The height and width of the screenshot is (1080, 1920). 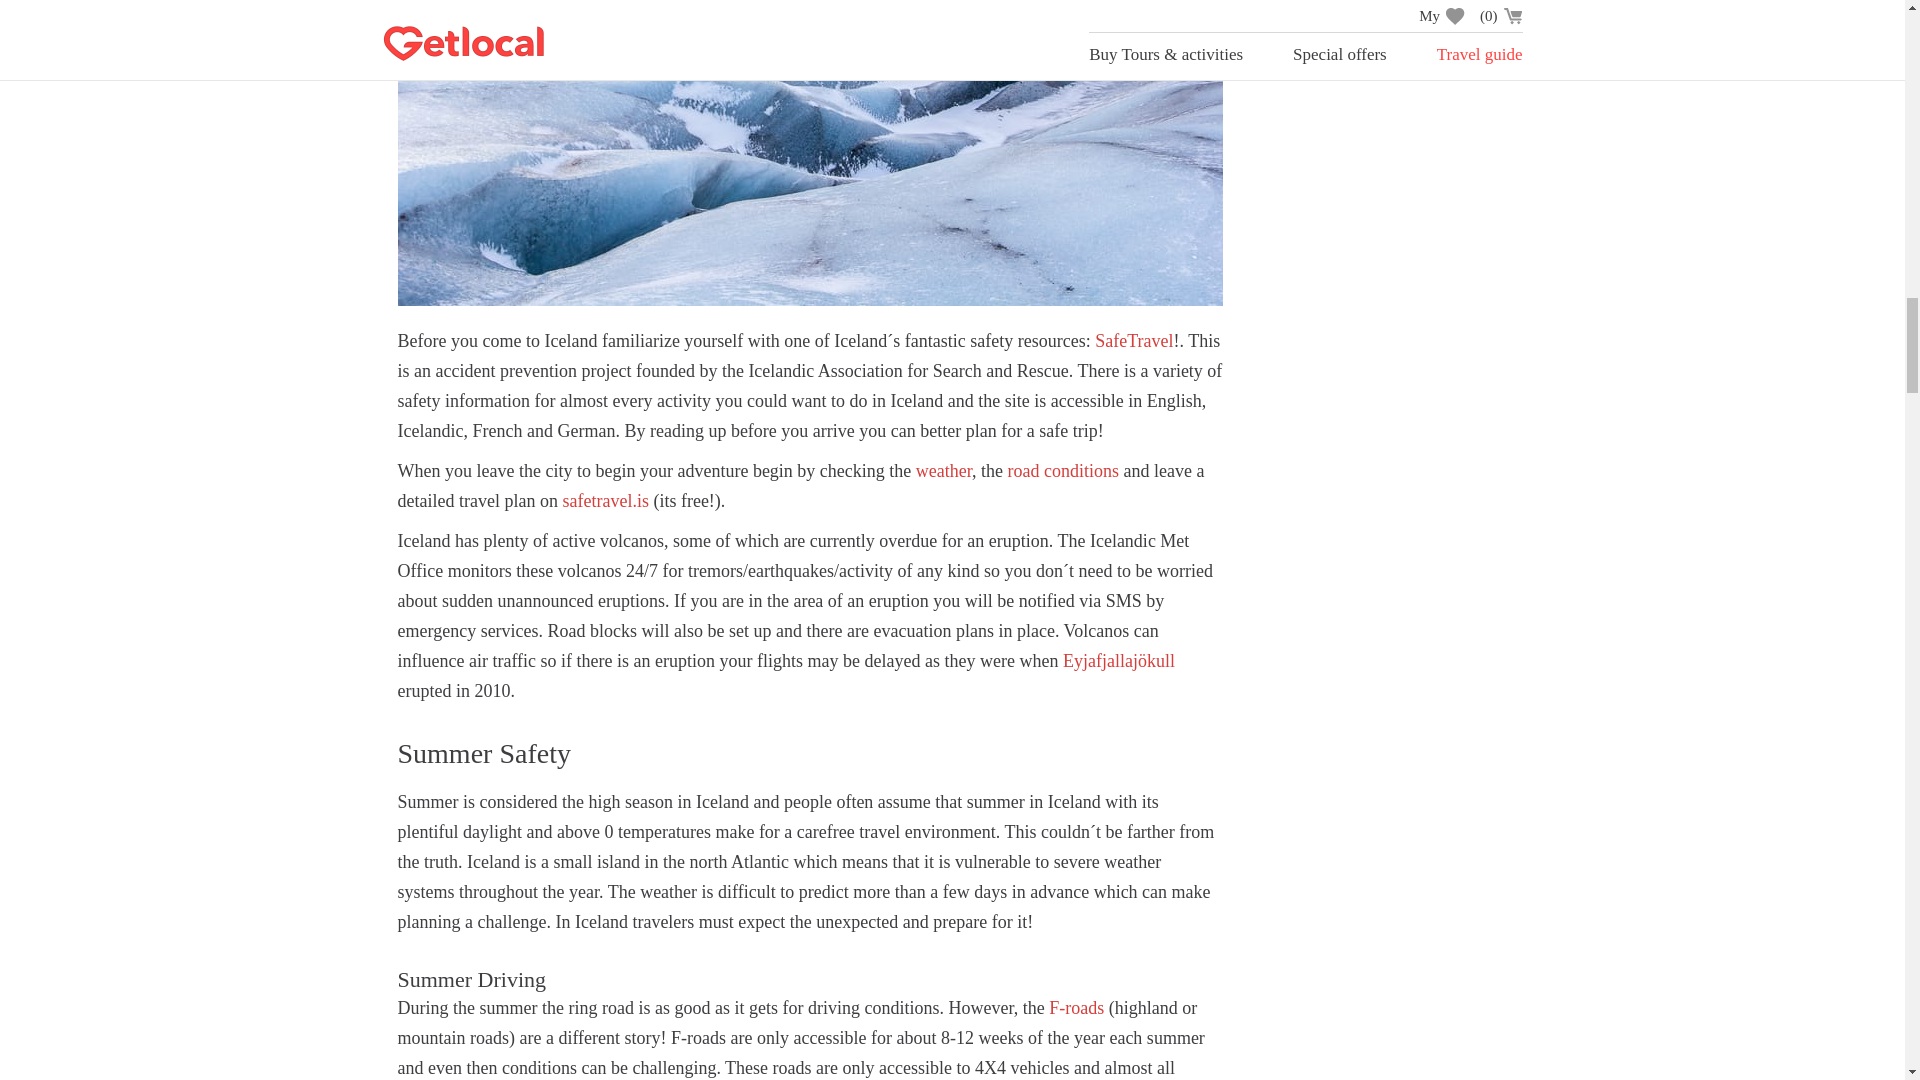 What do you see at coordinates (1064, 470) in the screenshot?
I see `road conditions` at bounding box center [1064, 470].